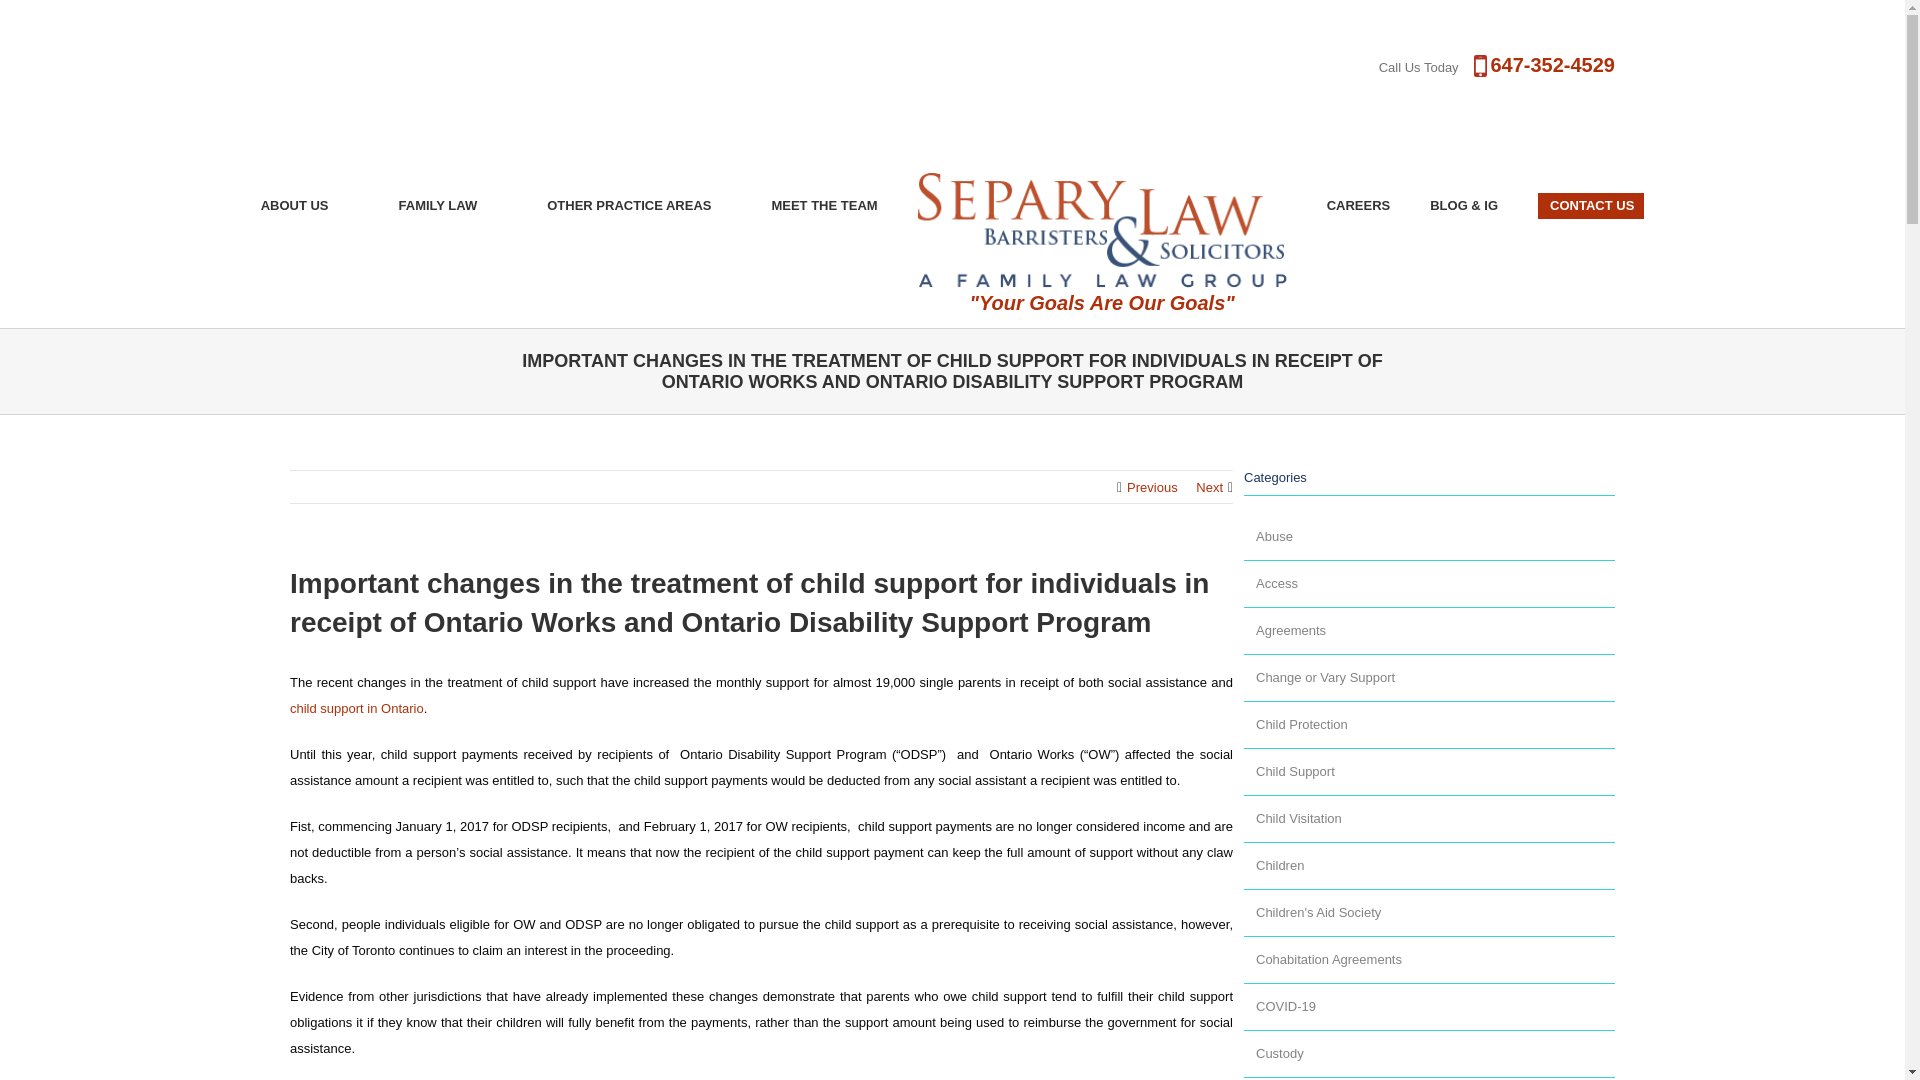  Describe the element at coordinates (628, 206) in the screenshot. I see `OTHER PRACTICE AREAS` at that location.